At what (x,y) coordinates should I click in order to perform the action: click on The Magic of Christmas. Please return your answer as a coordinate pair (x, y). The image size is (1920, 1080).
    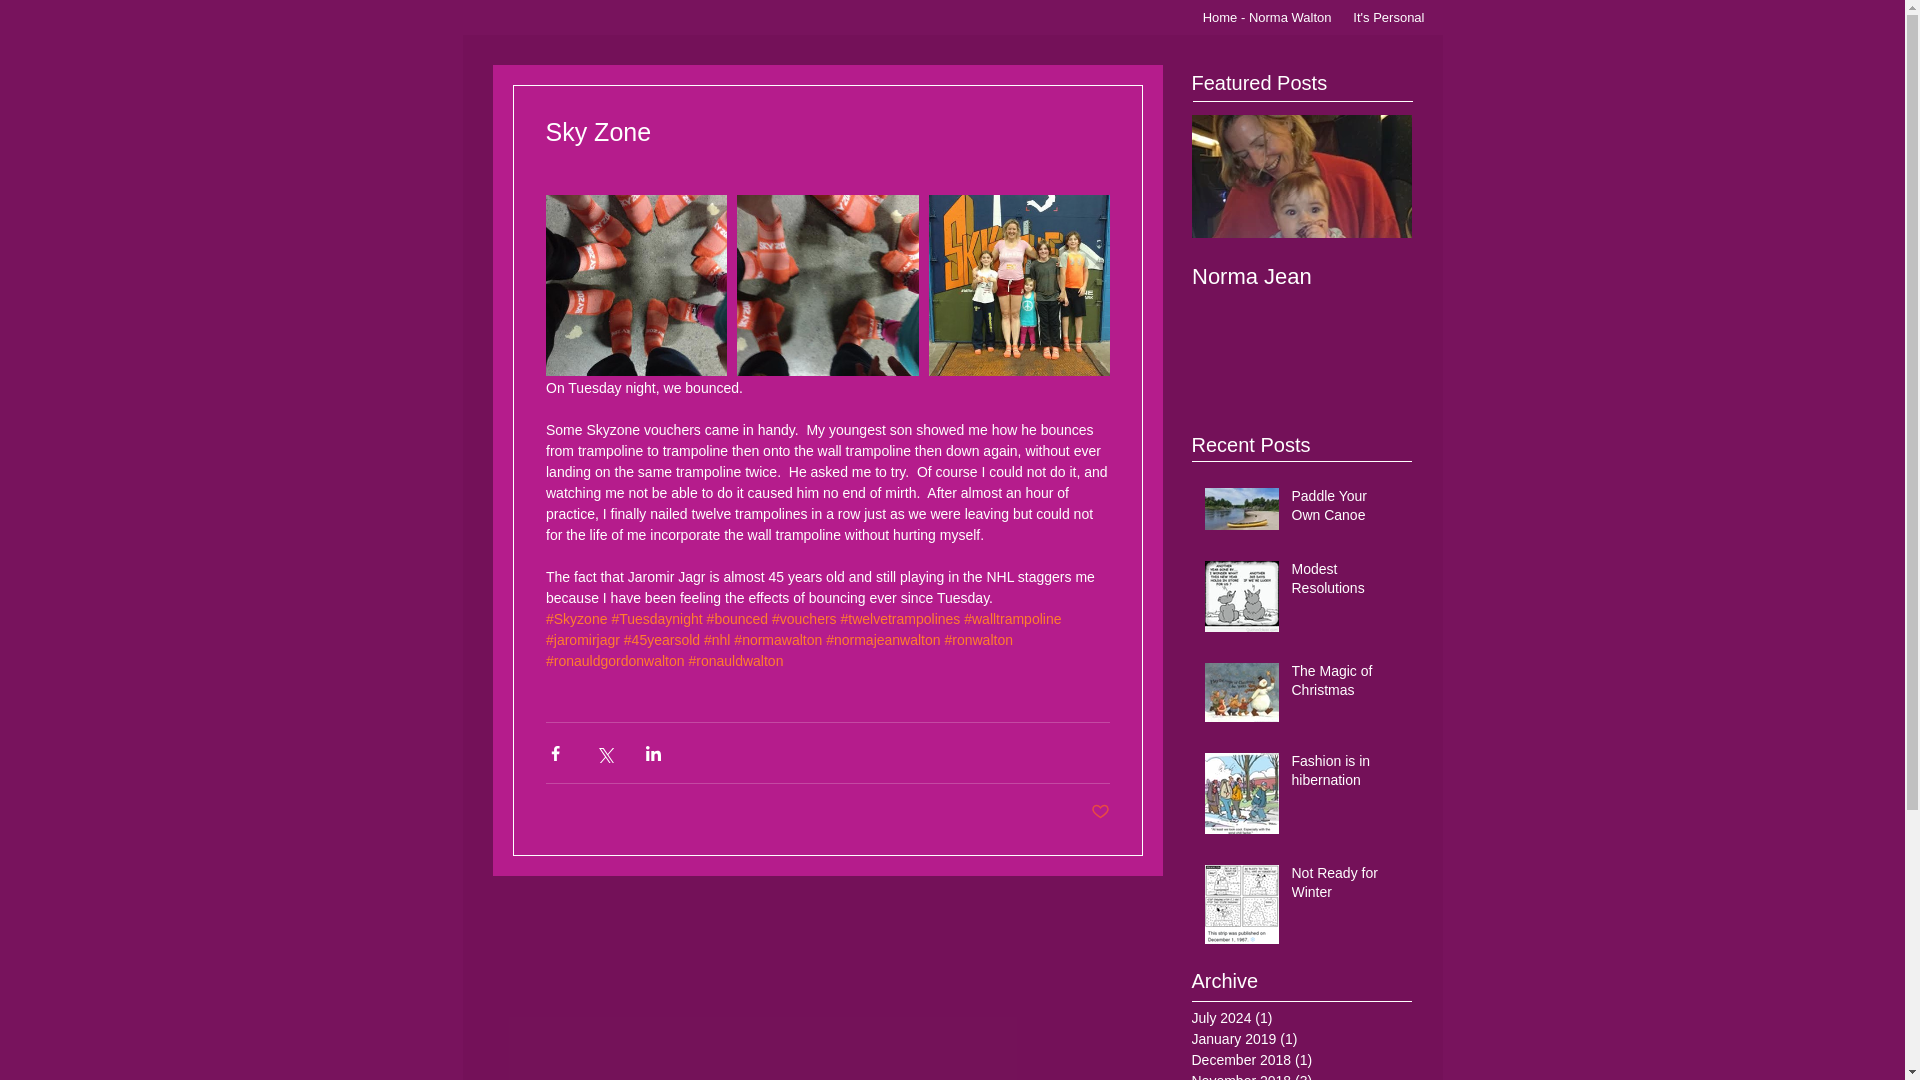
    Looking at the image, I should click on (1346, 685).